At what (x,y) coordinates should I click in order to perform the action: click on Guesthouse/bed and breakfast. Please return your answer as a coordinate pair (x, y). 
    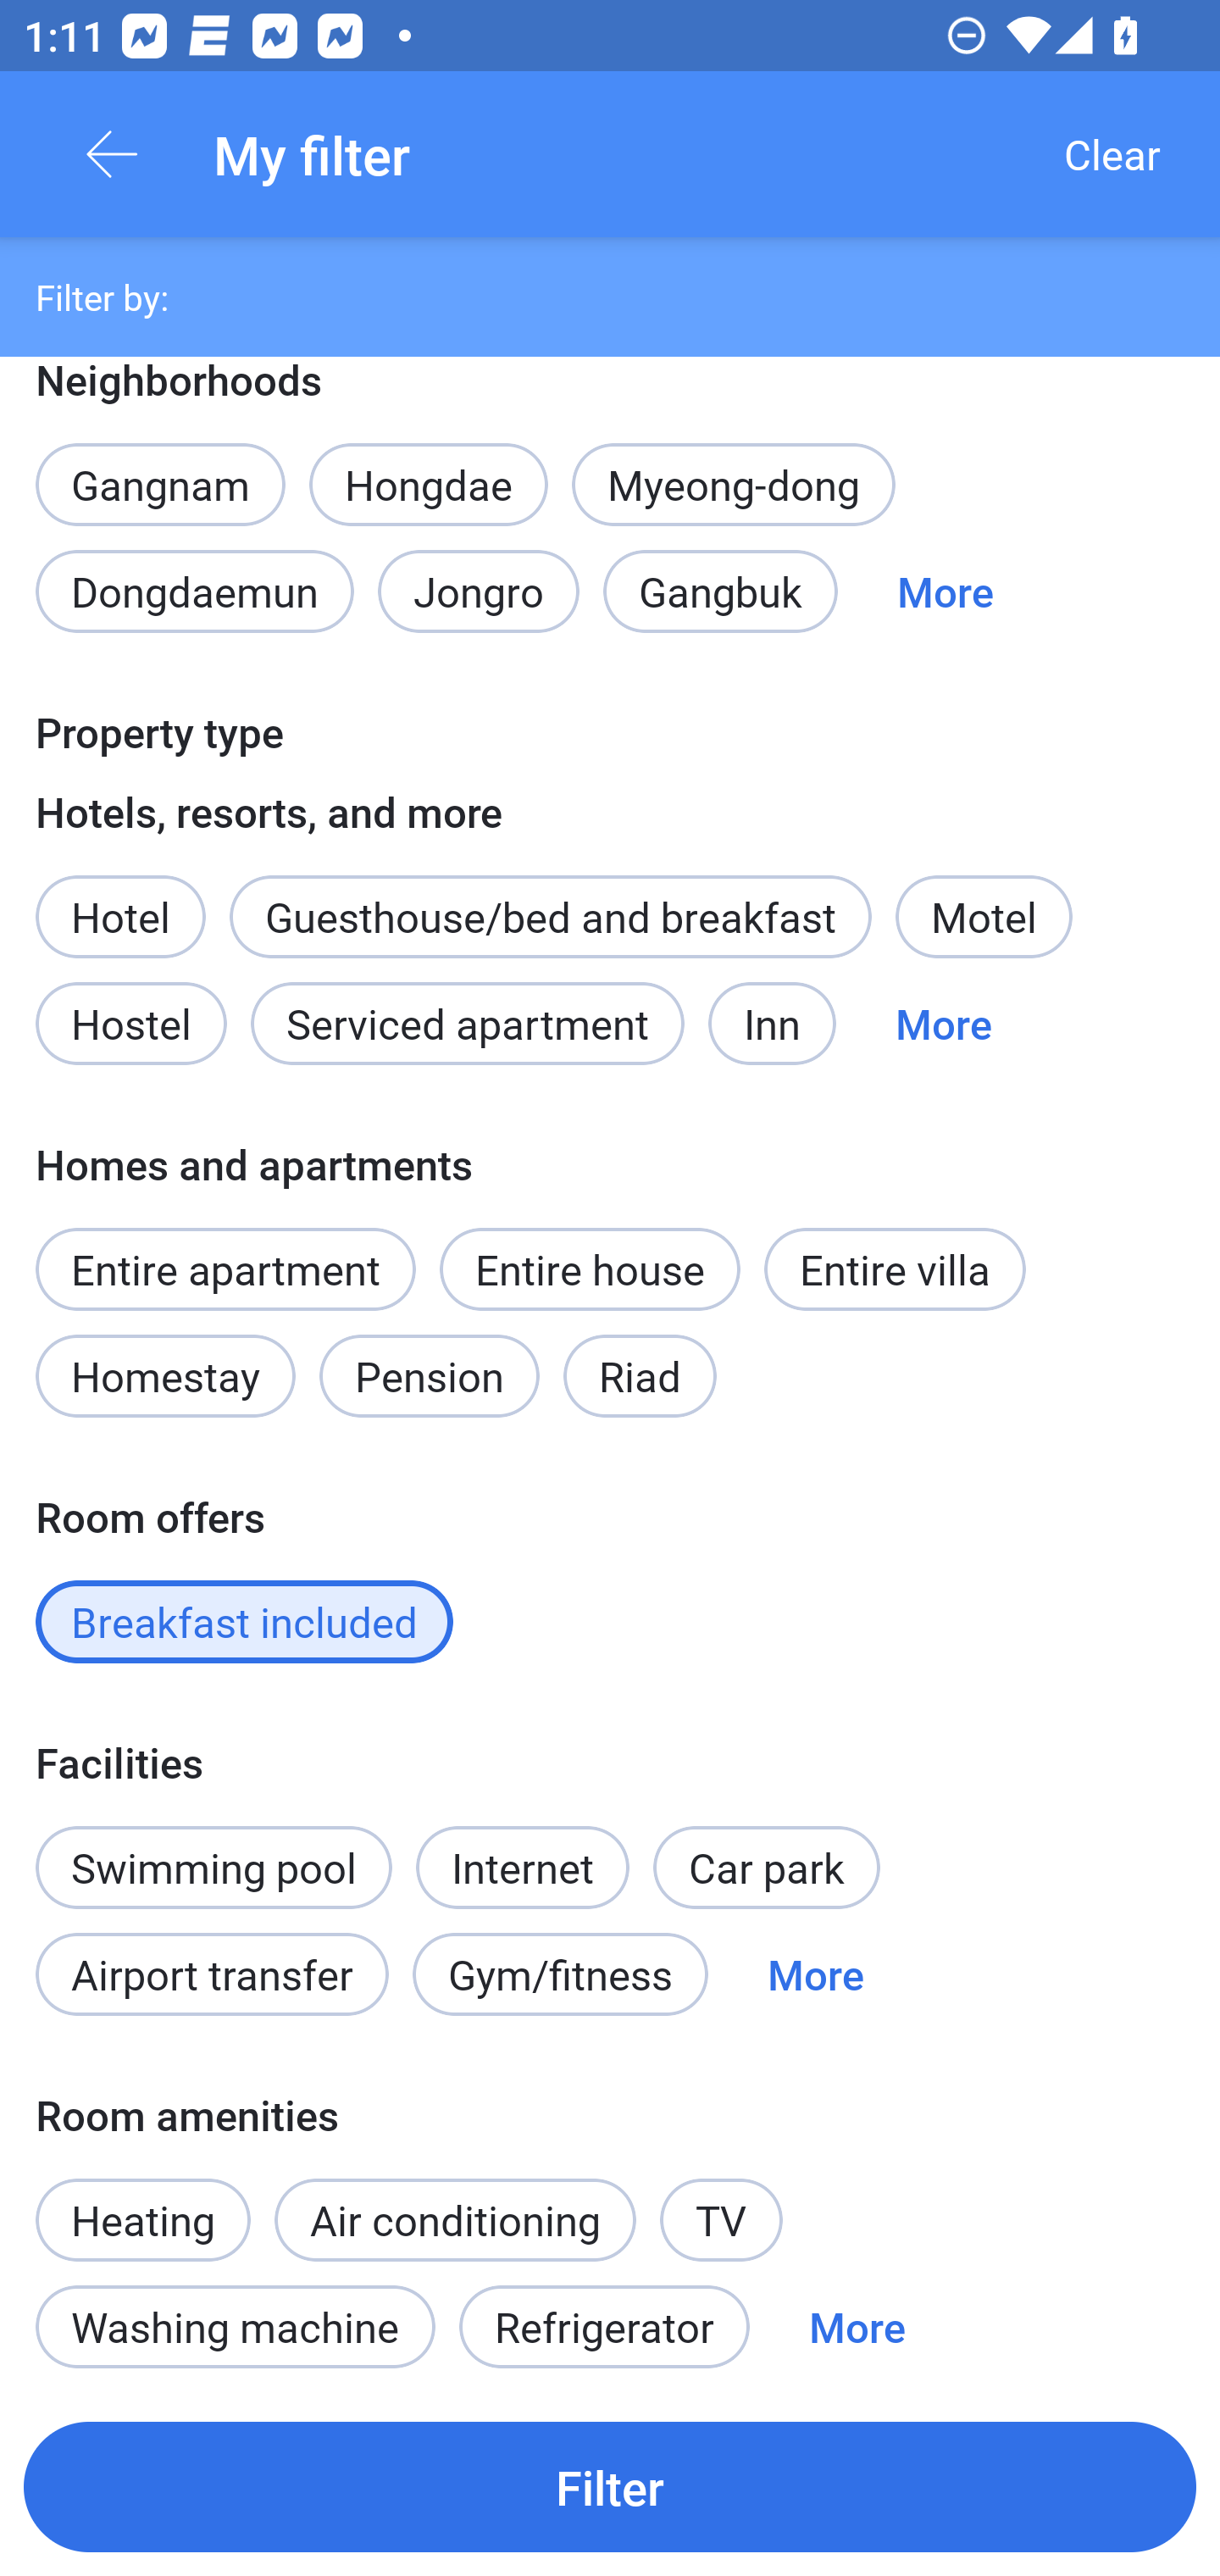
    Looking at the image, I should click on (551, 917).